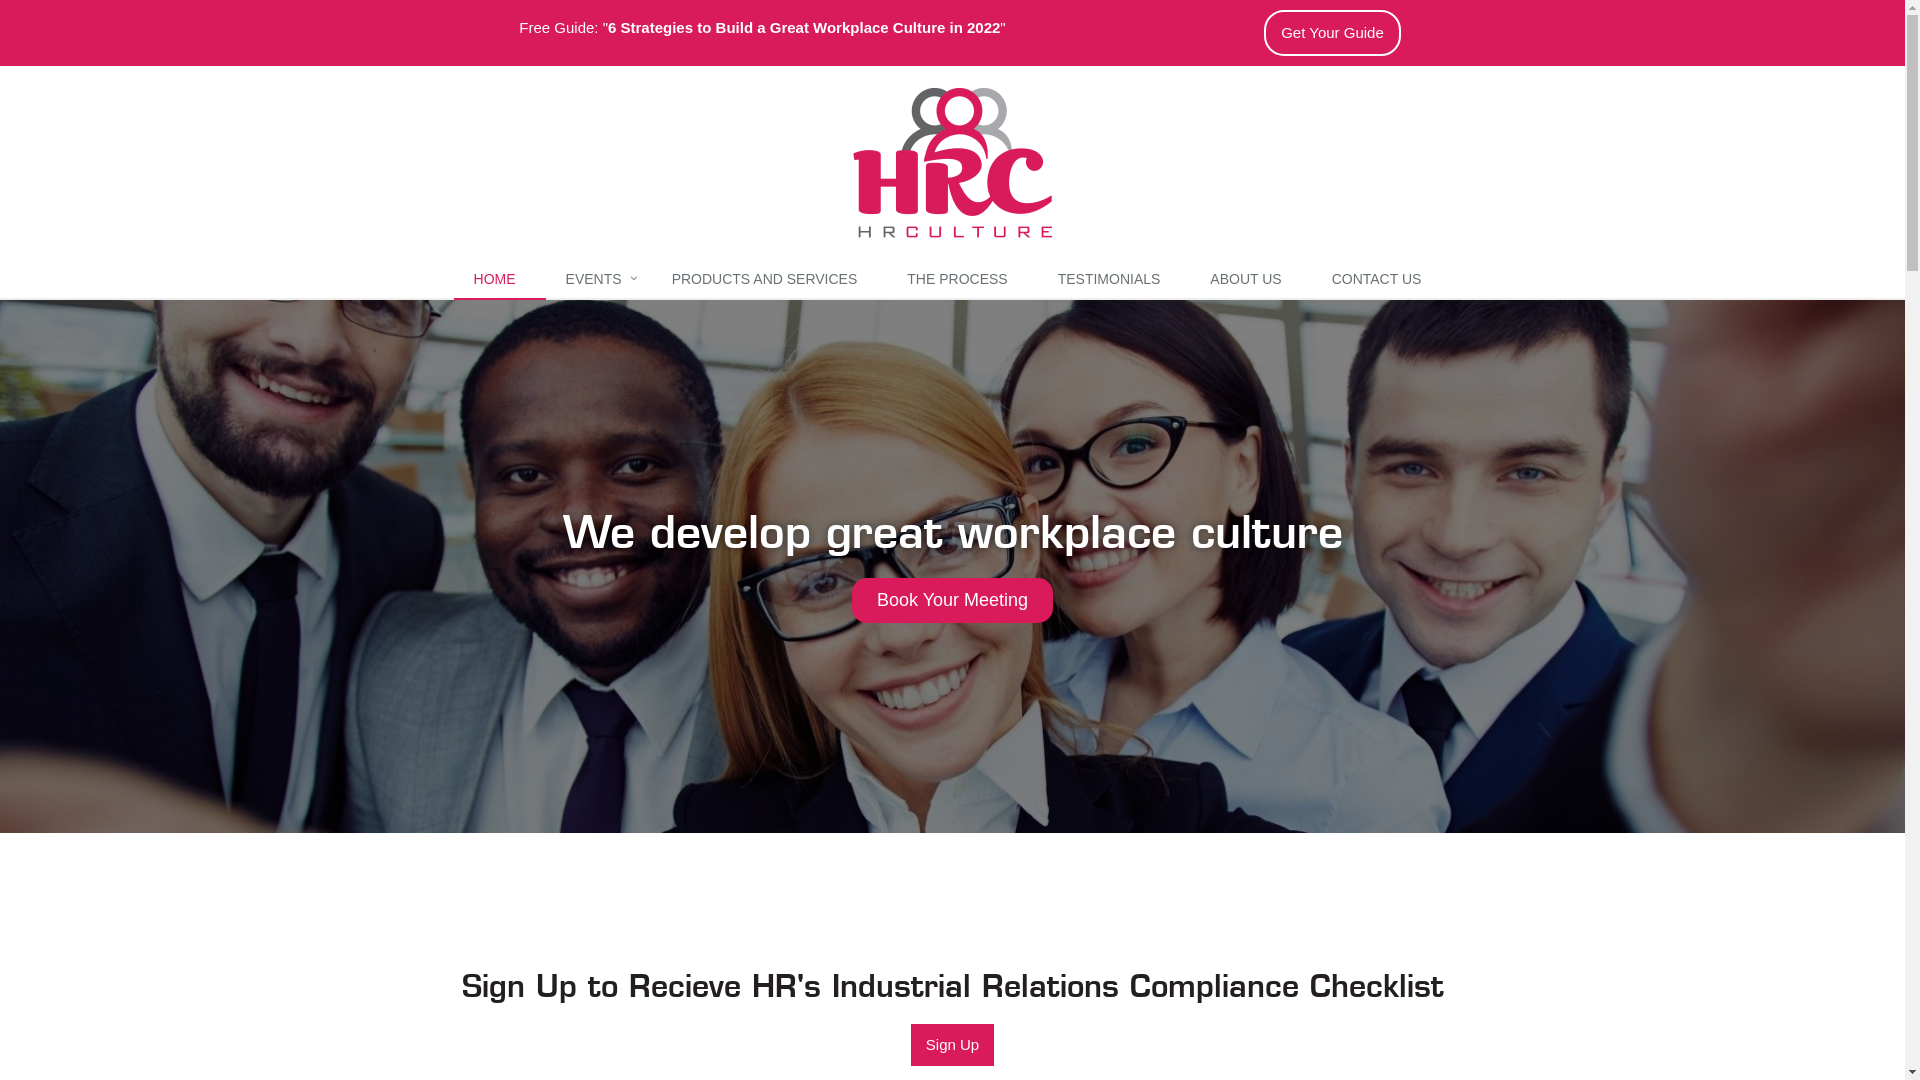 Image resolution: width=1920 pixels, height=1080 pixels. Describe the element at coordinates (500, 280) in the screenshot. I see `HOME` at that location.